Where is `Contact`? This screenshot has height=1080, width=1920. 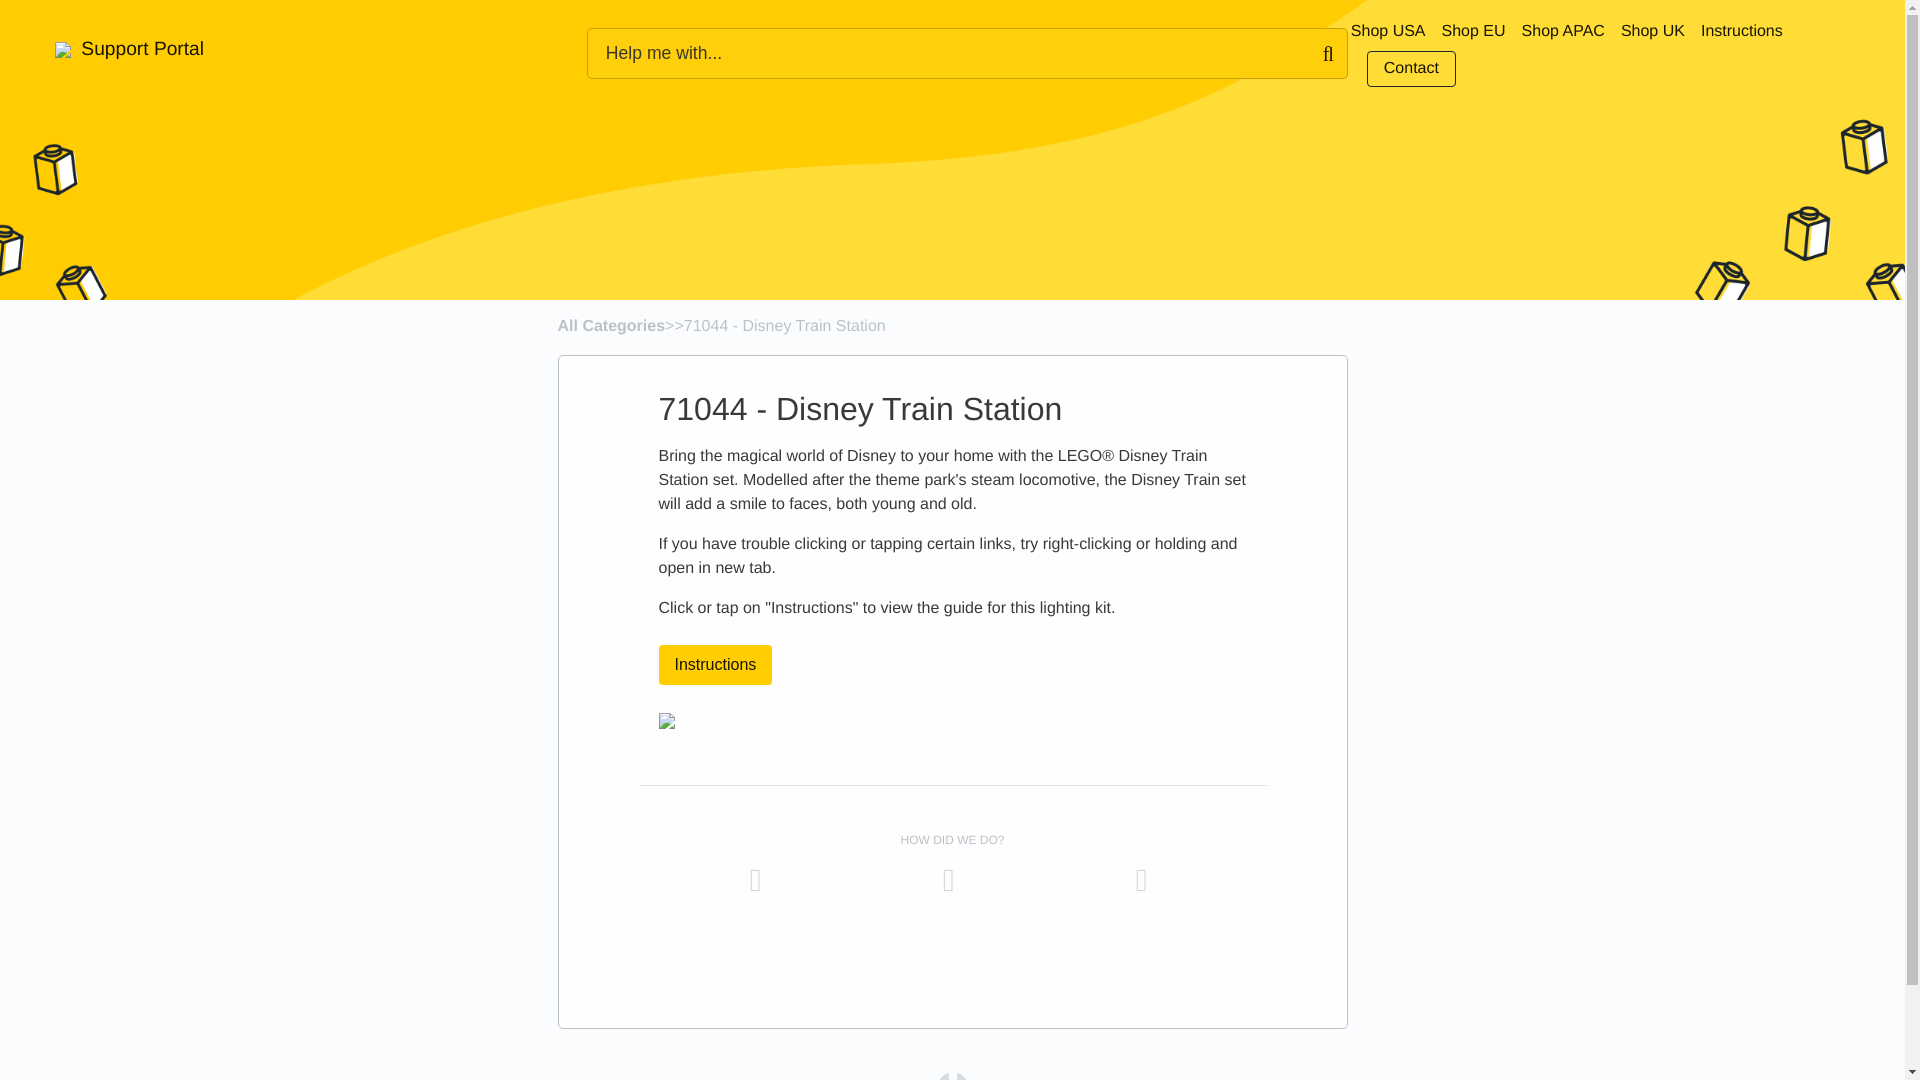
Contact is located at coordinates (1411, 68).